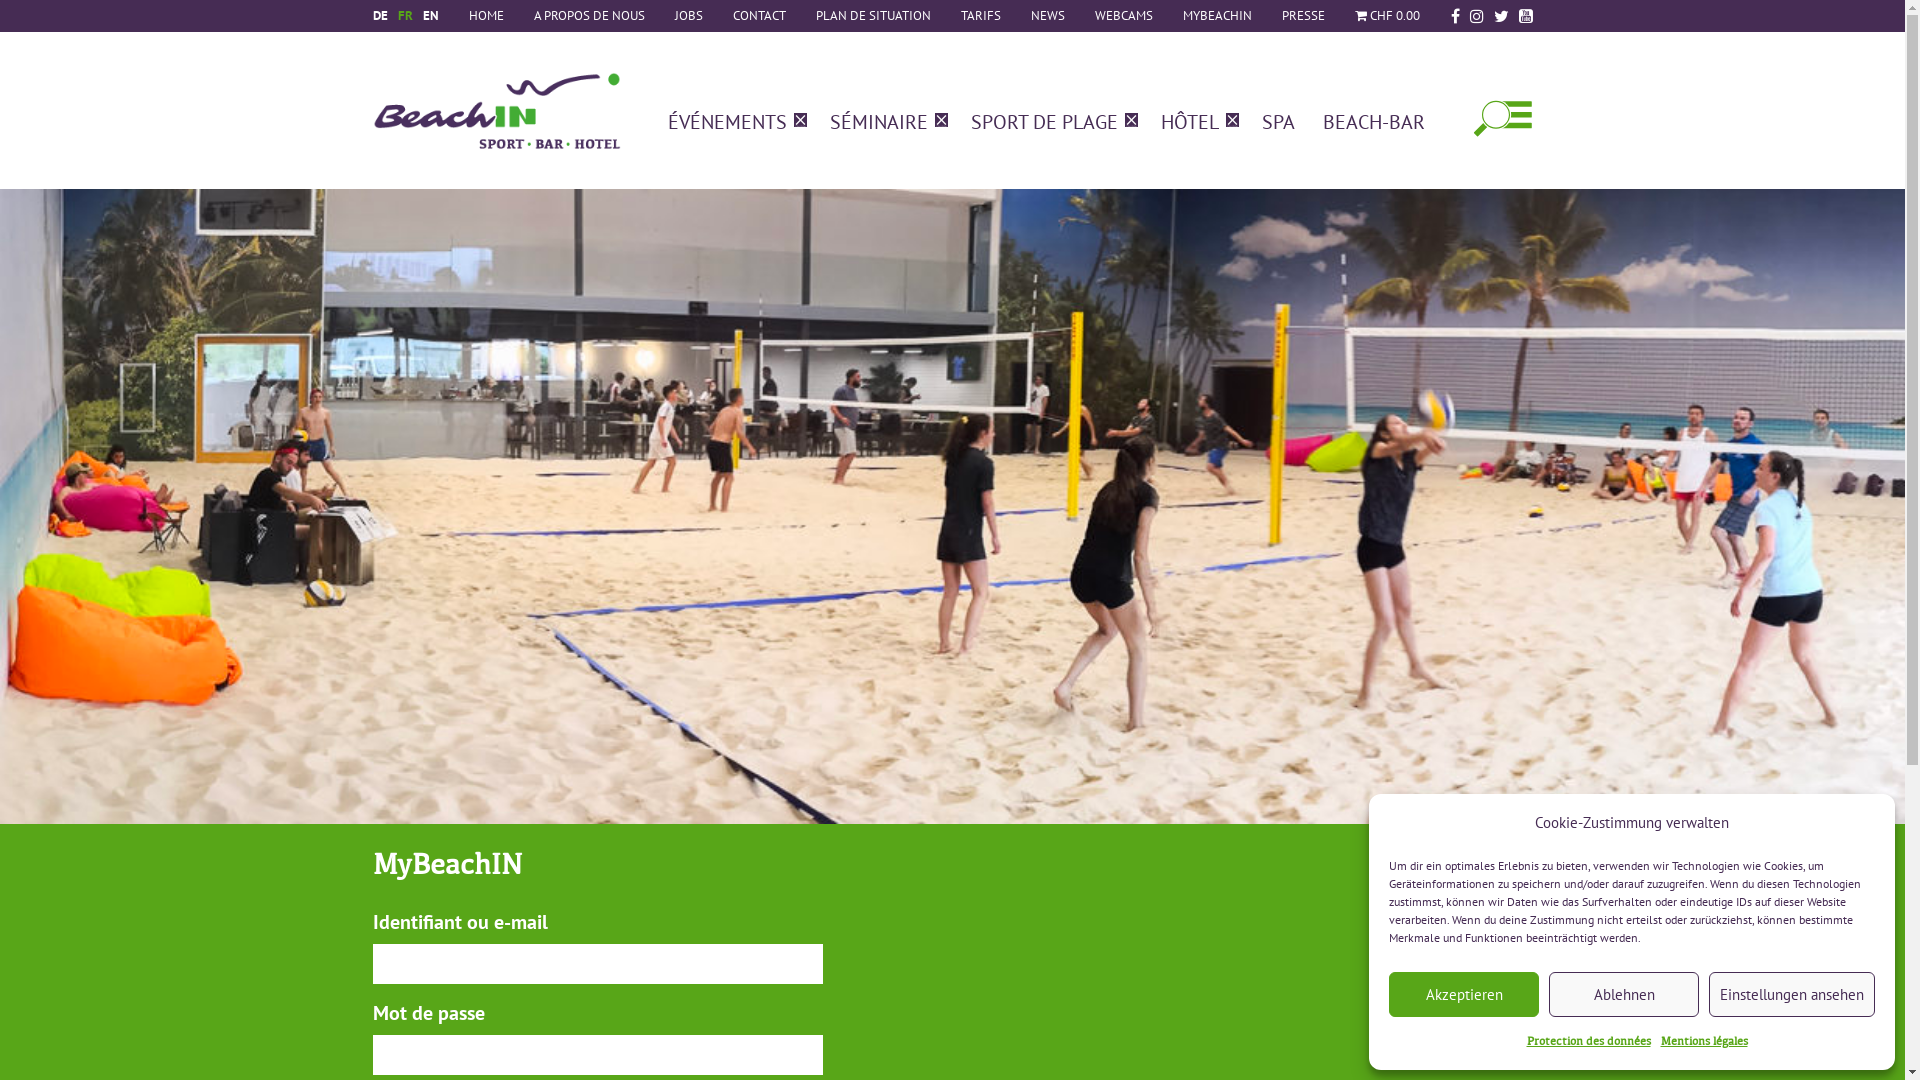  I want to click on MYBEACHIN, so click(1218, 16).